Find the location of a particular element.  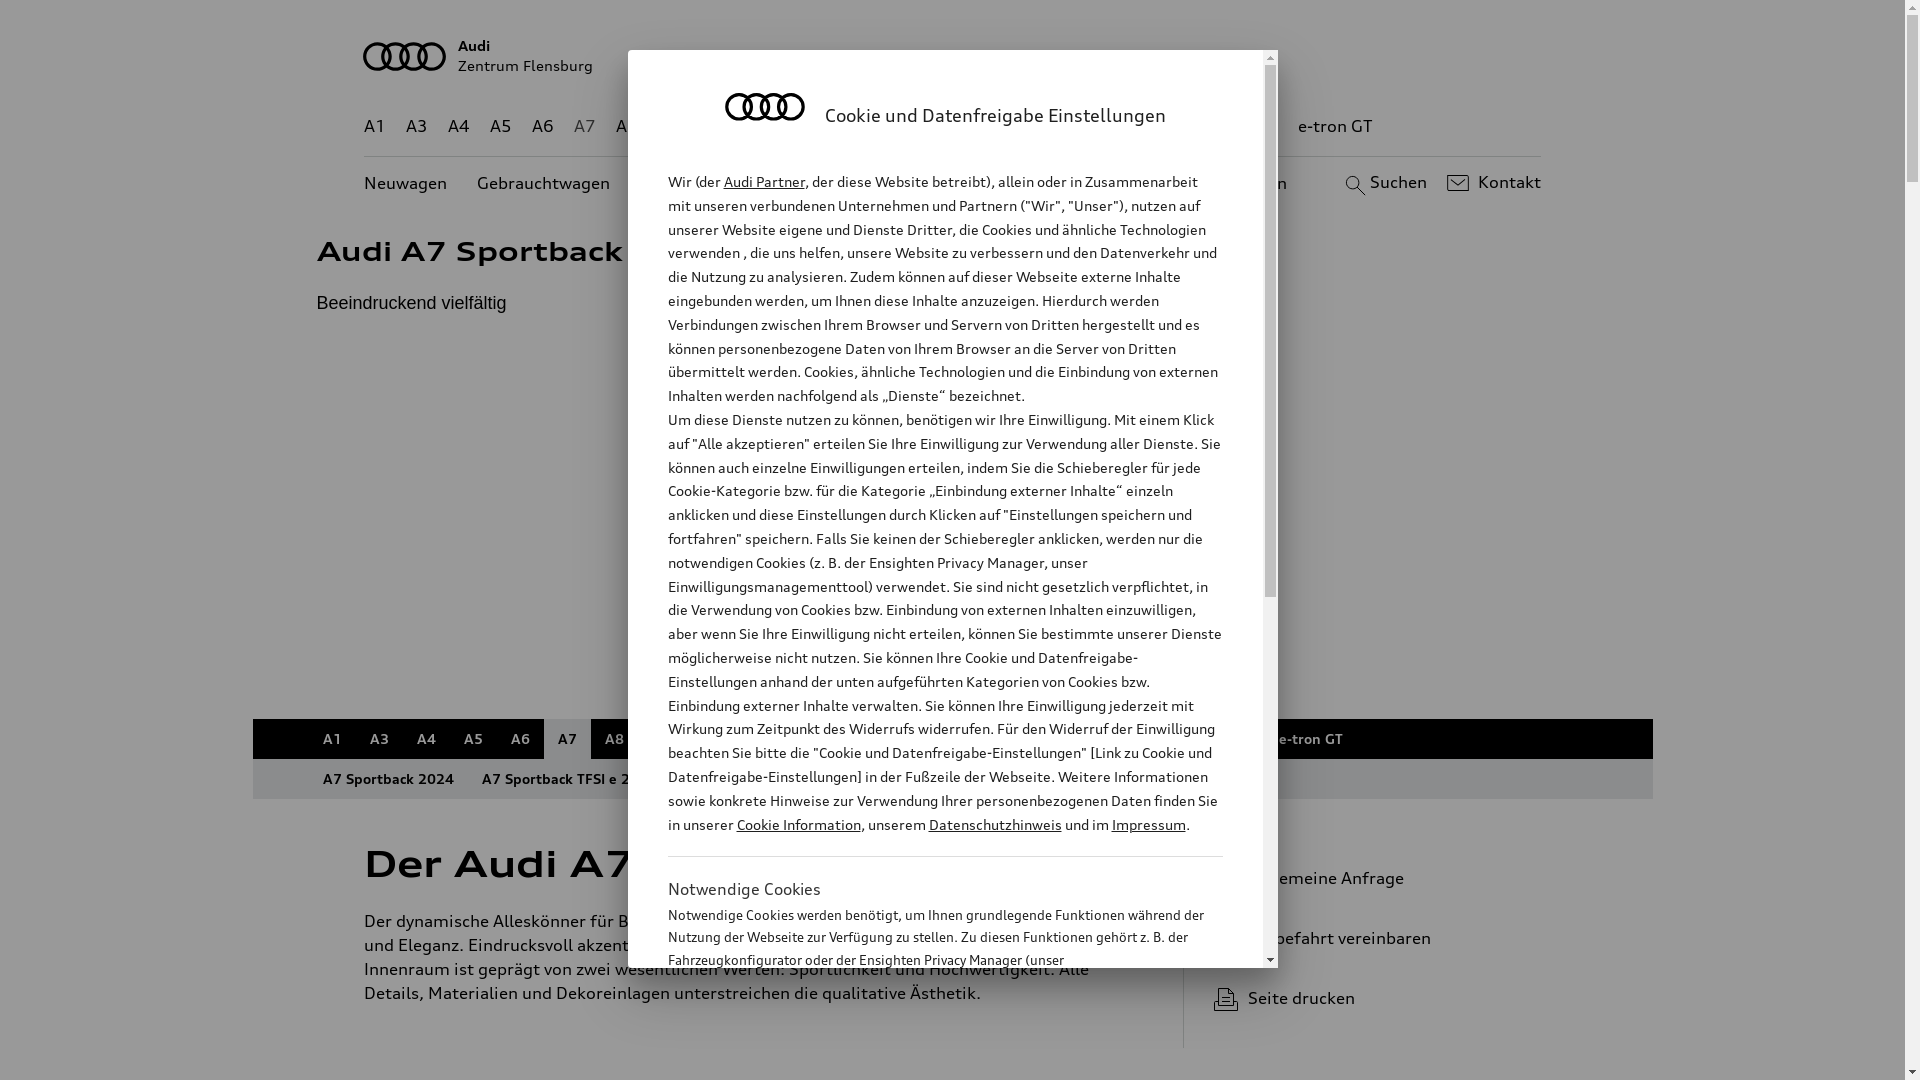

Allgemeine Anfrage is located at coordinates (1370, 878).